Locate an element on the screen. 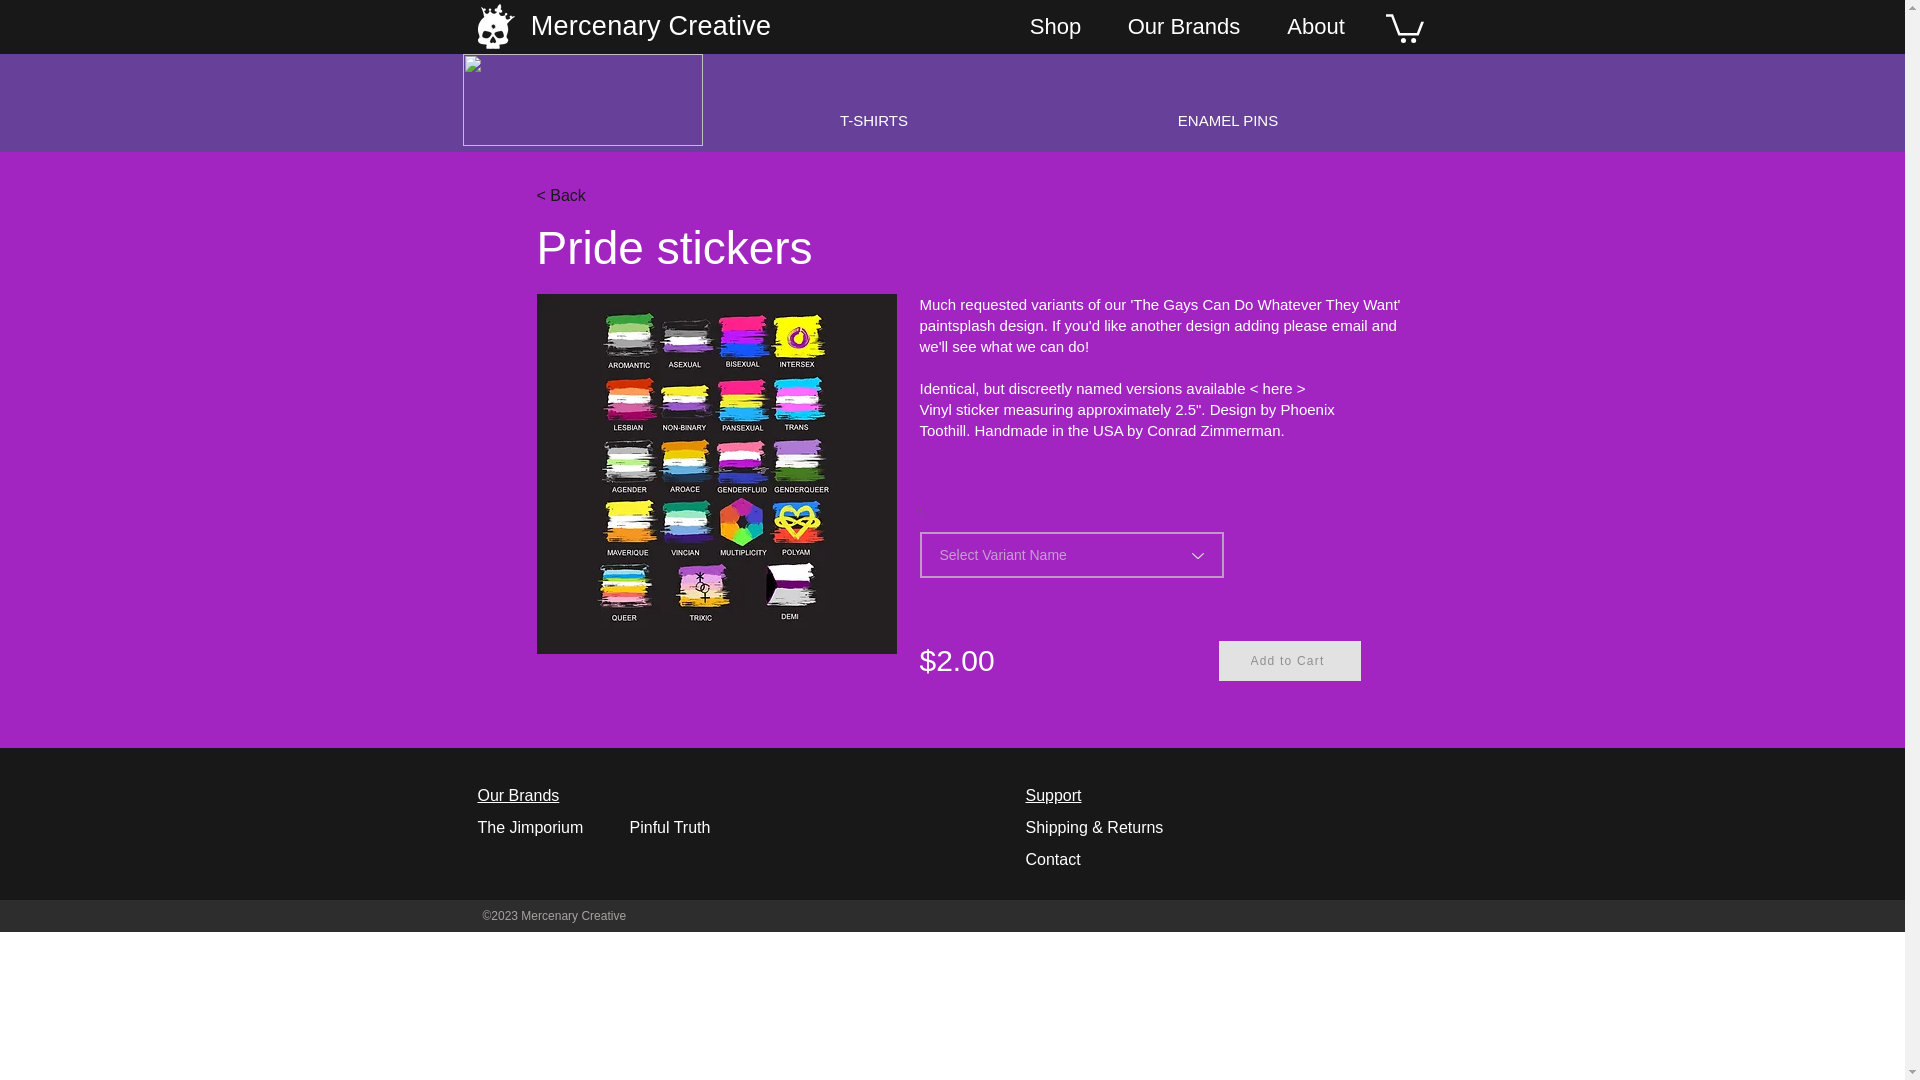 The width and height of the screenshot is (1920, 1080). T-SHIRTS is located at coordinates (873, 120).